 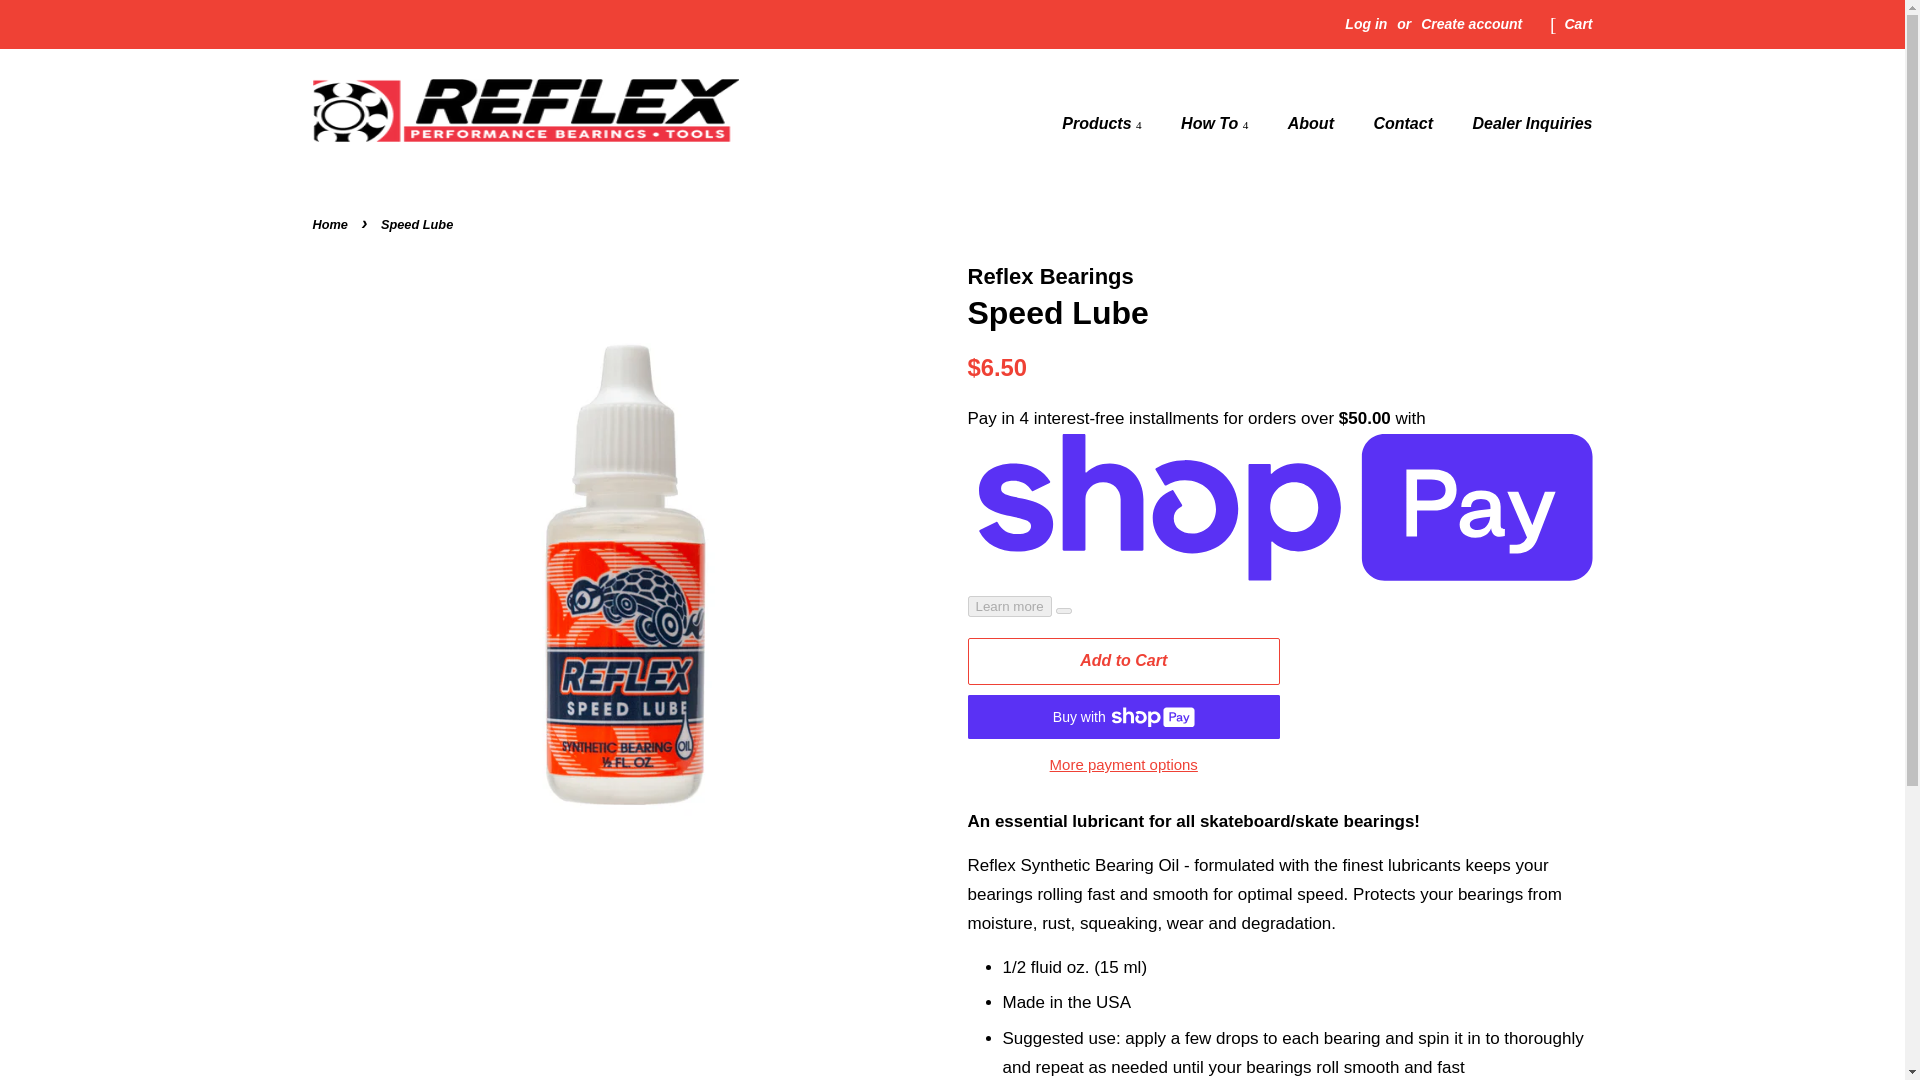 What do you see at coordinates (331, 224) in the screenshot?
I see `Home` at bounding box center [331, 224].